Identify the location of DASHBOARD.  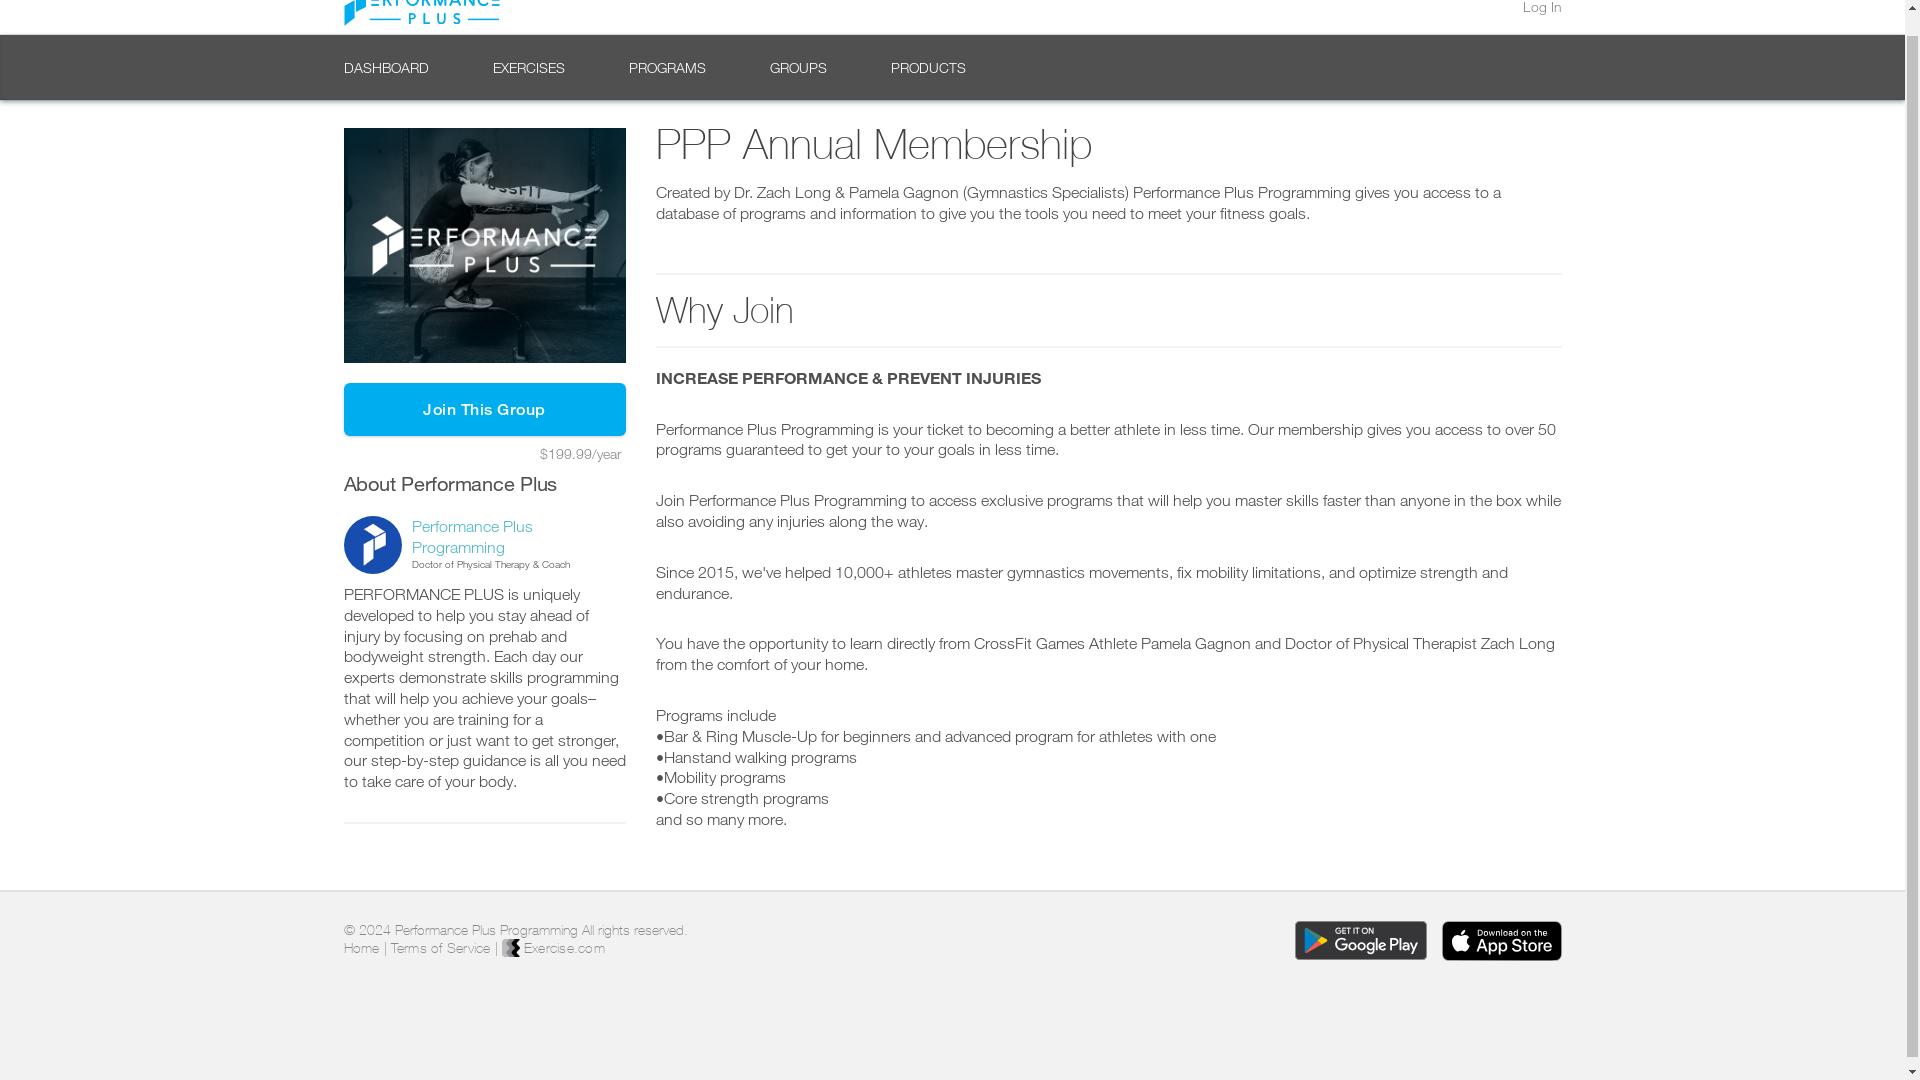
(386, 67).